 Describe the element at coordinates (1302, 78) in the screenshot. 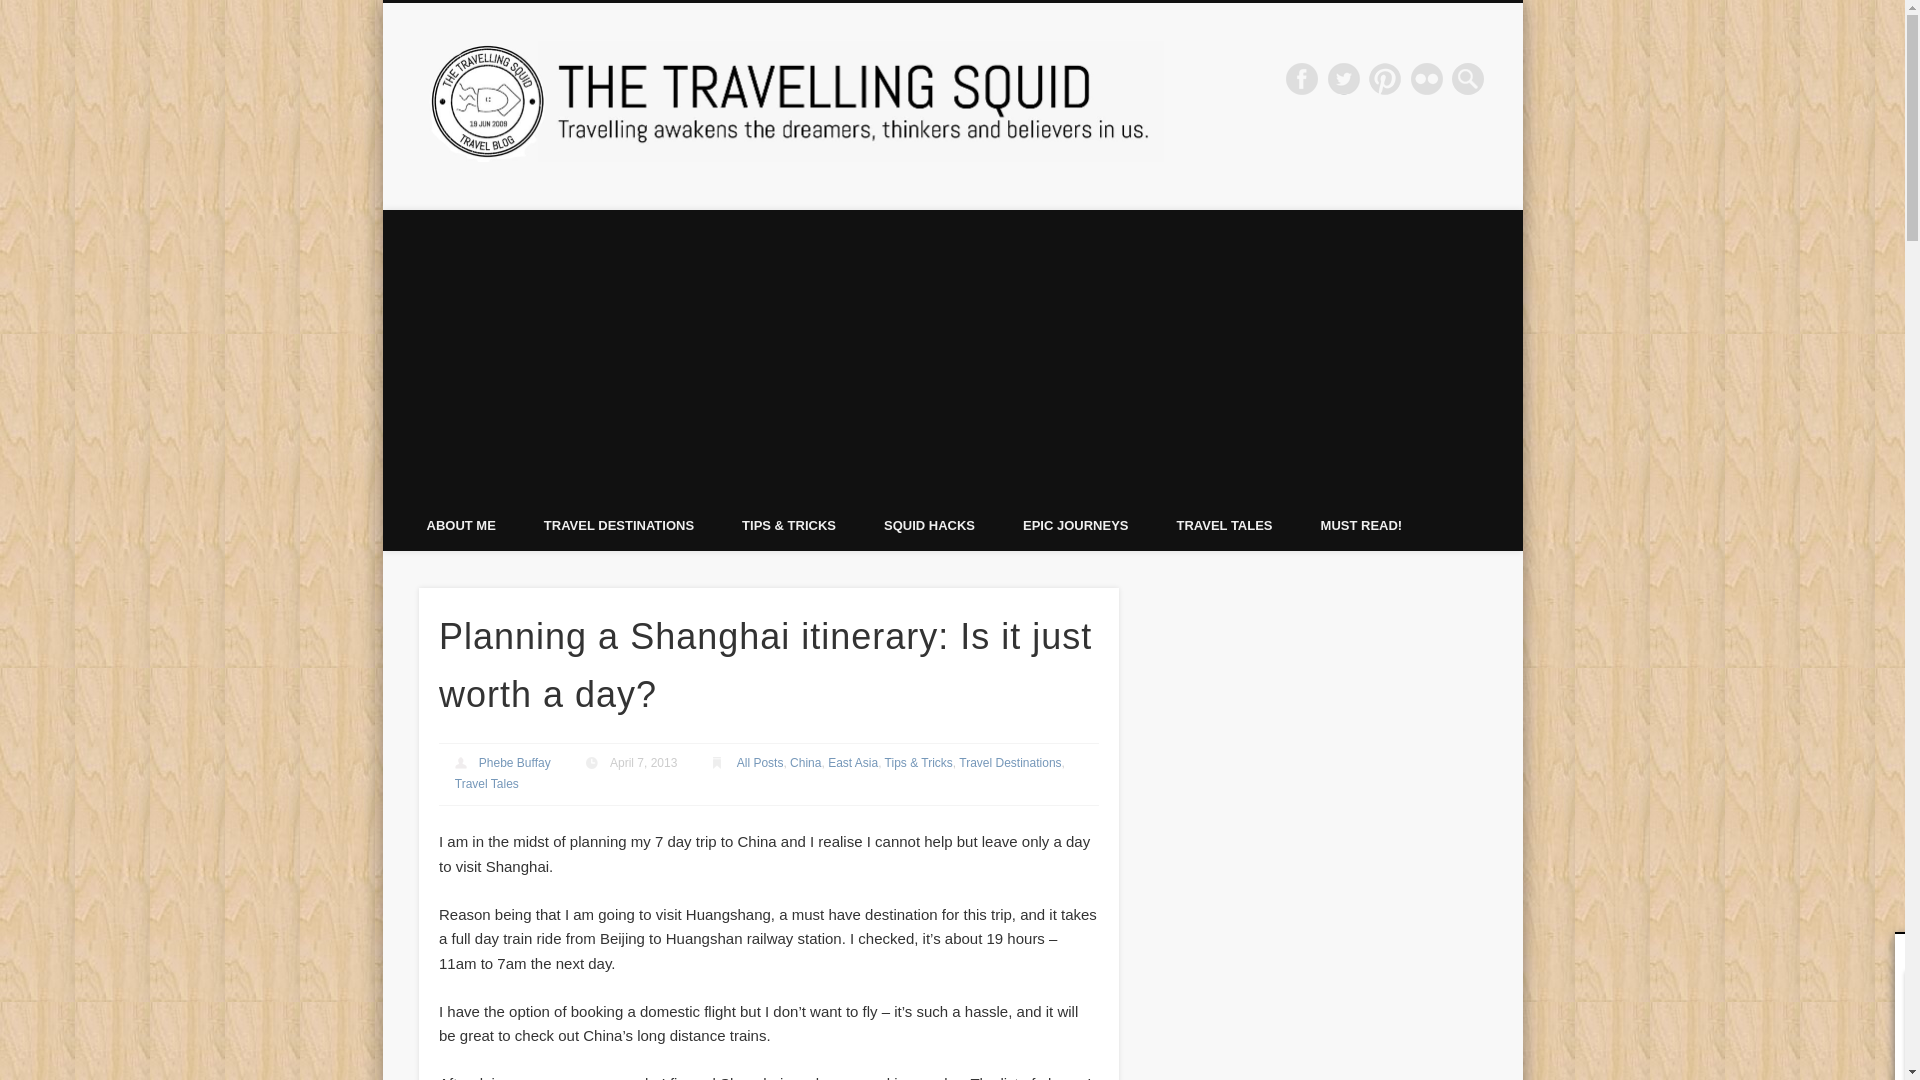

I see `Facebook` at that location.